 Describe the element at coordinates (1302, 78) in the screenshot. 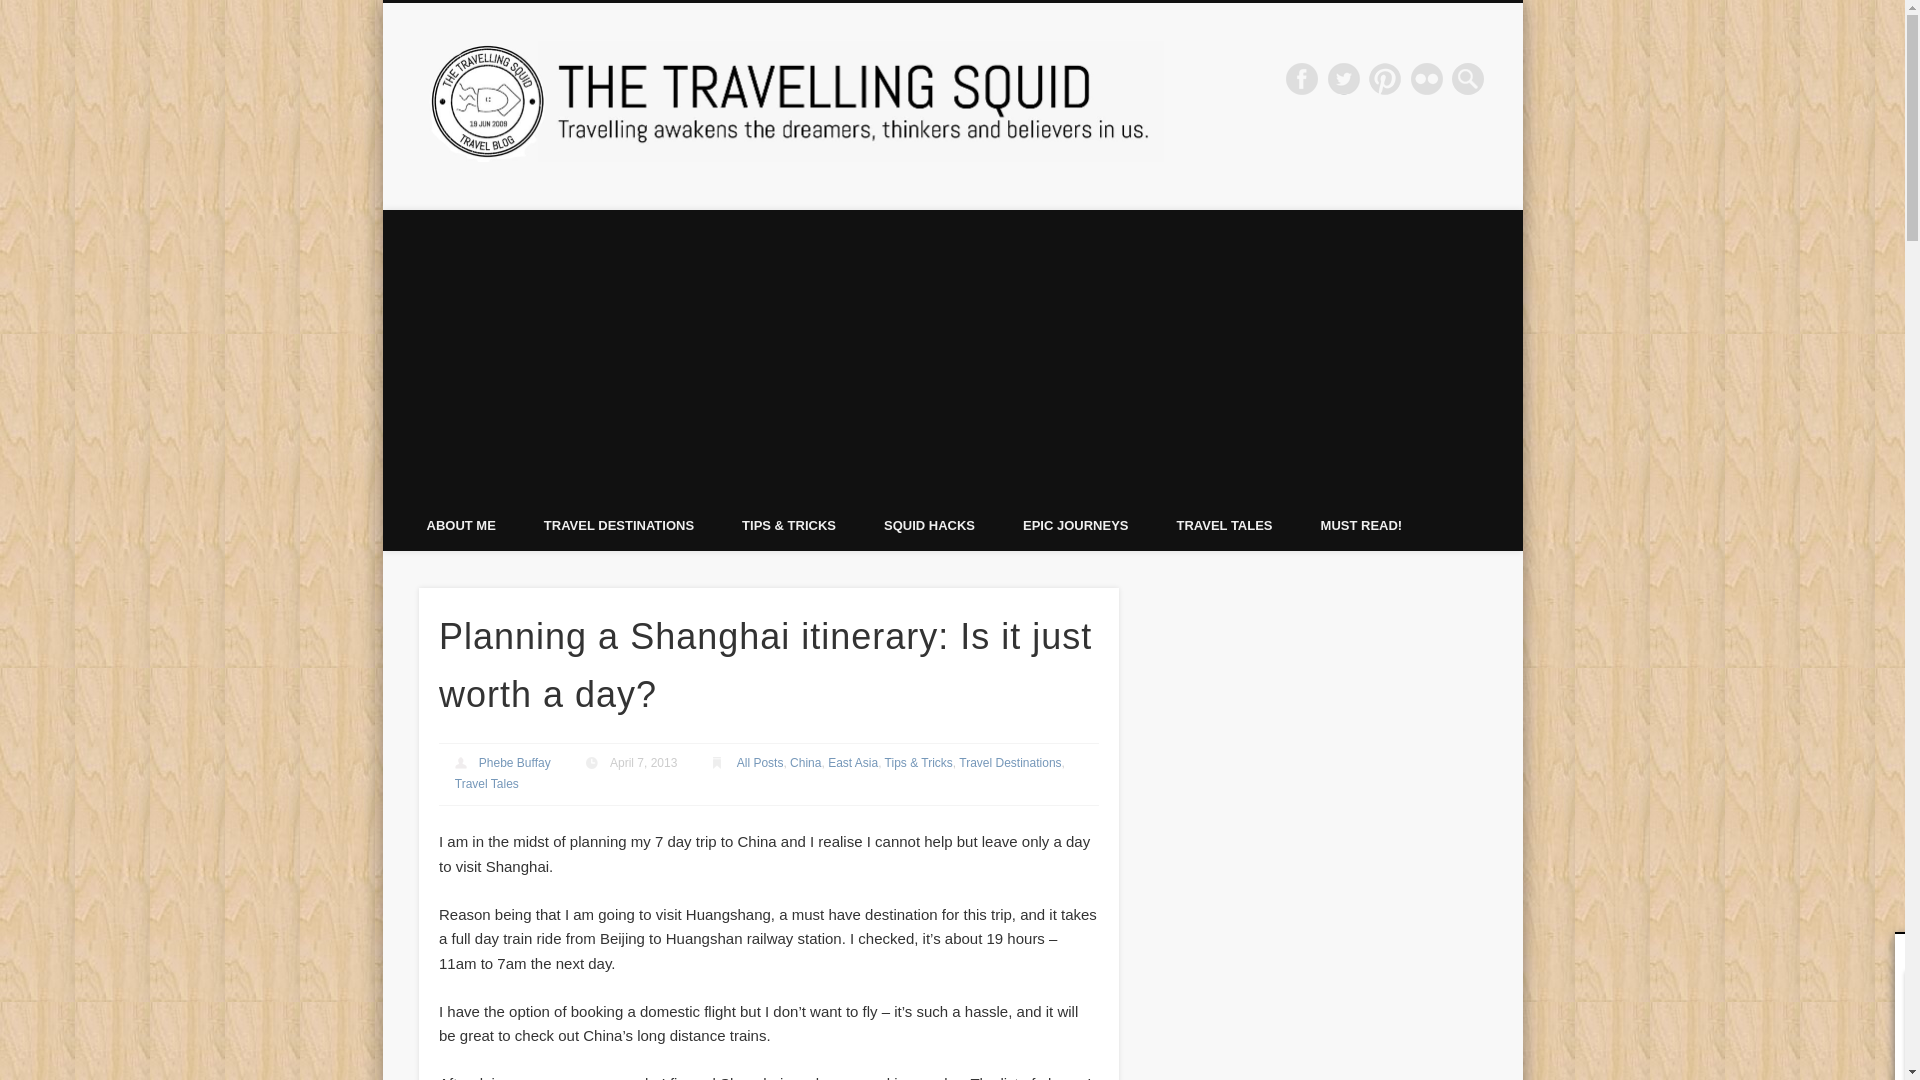

I see `Facebook` at that location.